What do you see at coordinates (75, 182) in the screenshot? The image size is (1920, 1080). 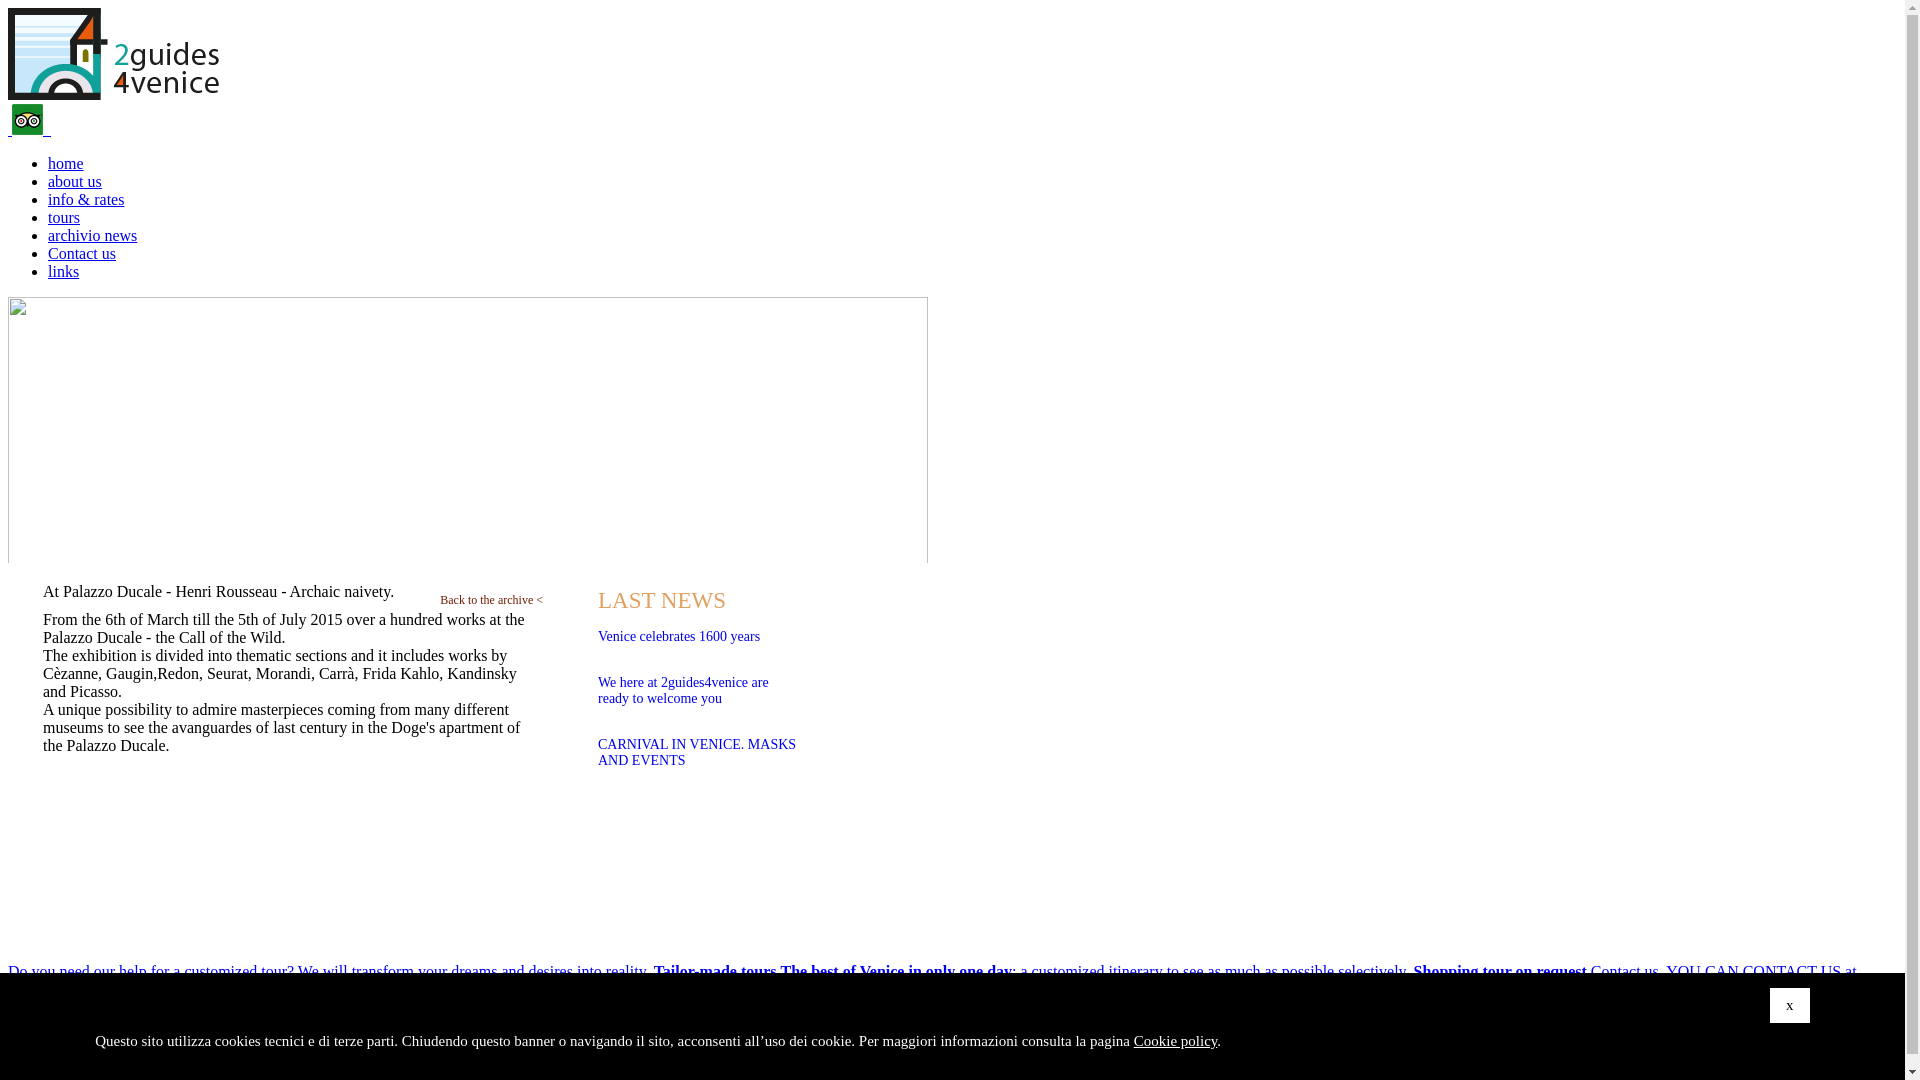 I see `about us` at bounding box center [75, 182].